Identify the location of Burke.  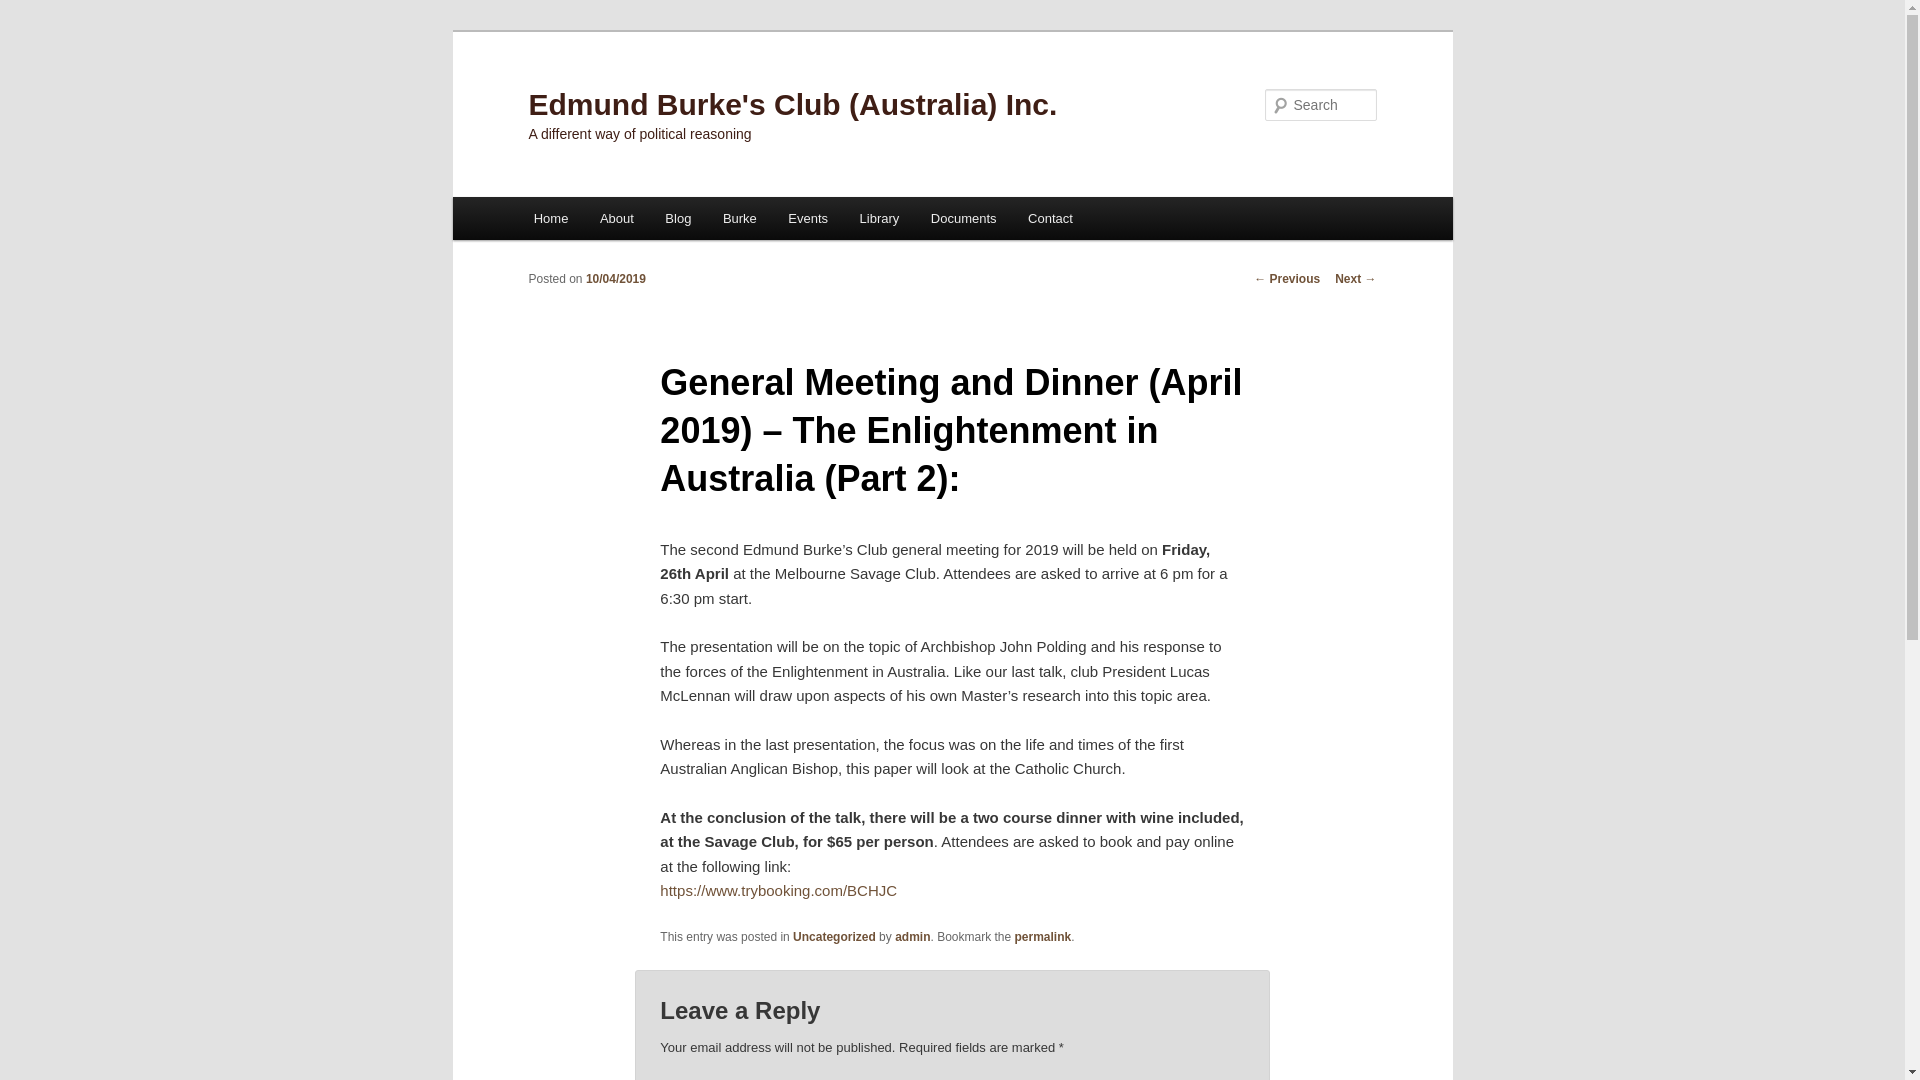
(740, 218).